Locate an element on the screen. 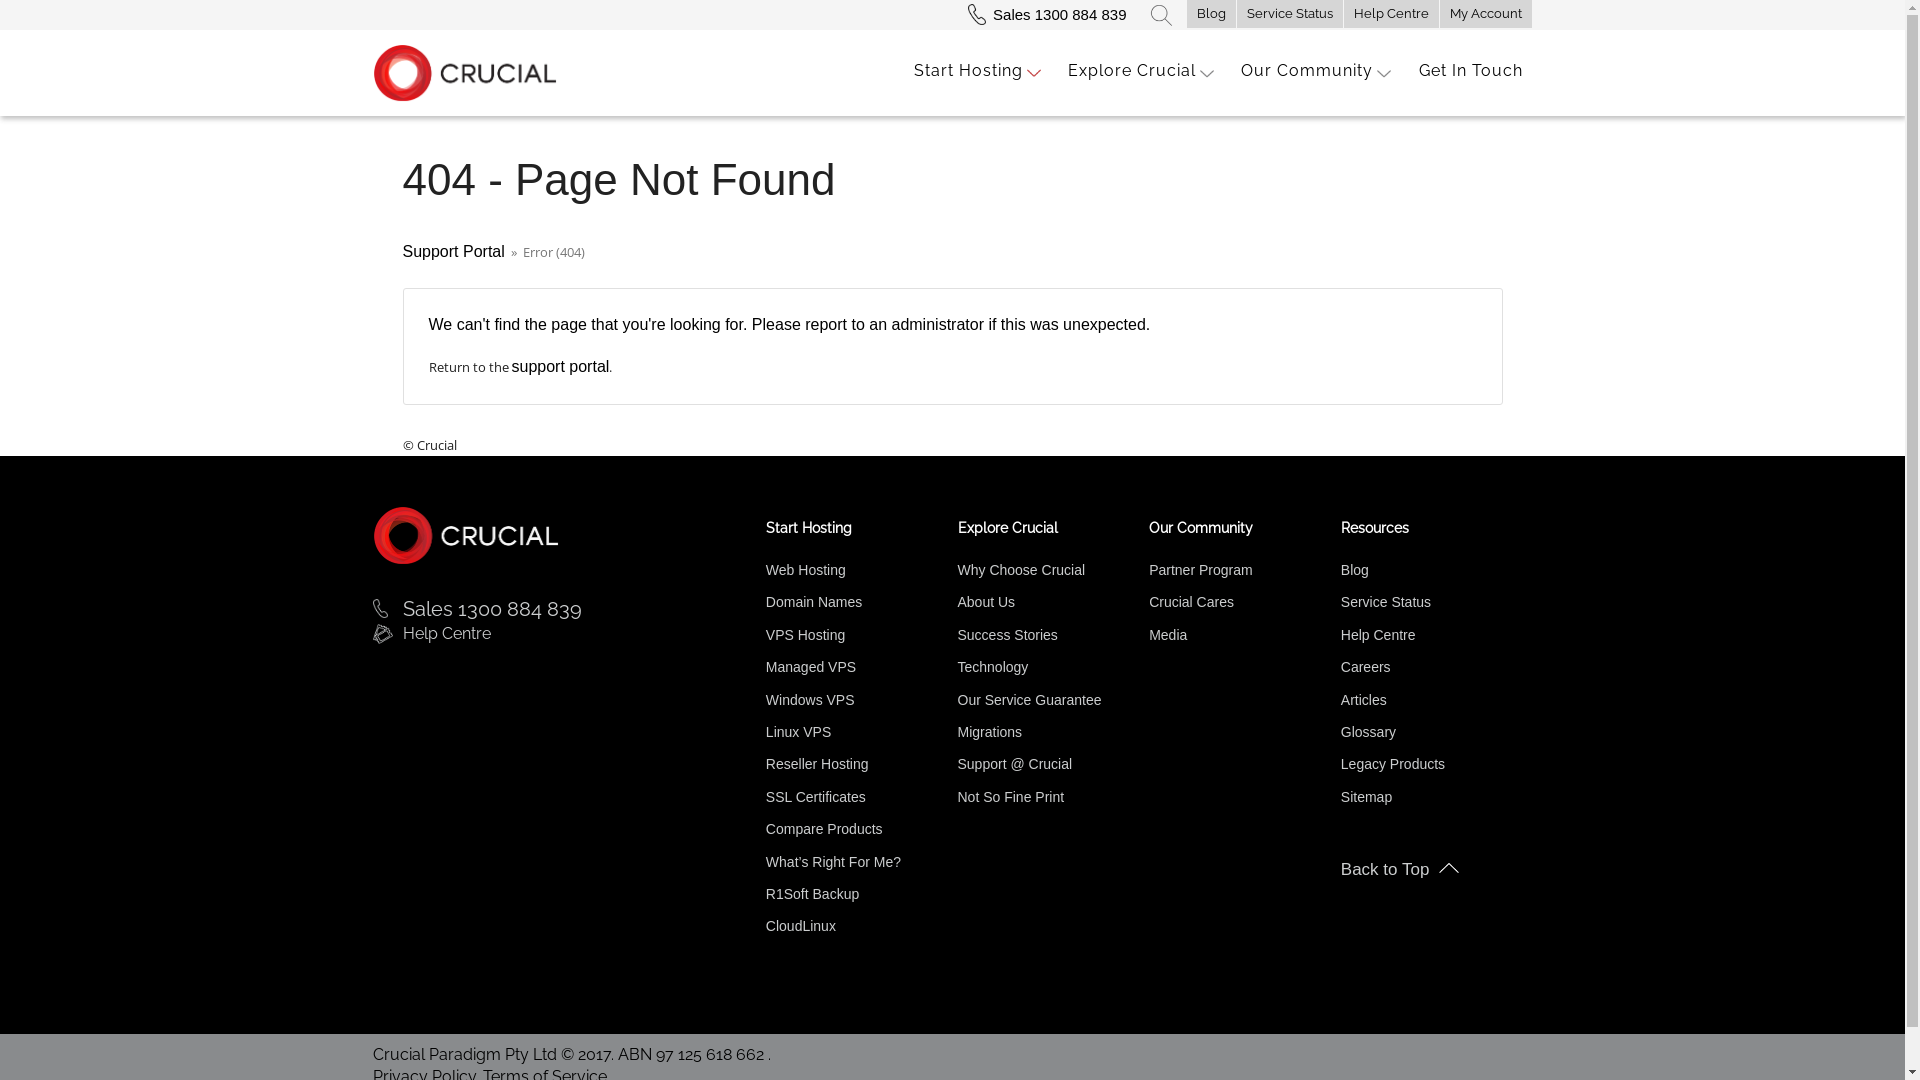 The height and width of the screenshot is (1080, 1920). Service Status is located at coordinates (1289, 14).